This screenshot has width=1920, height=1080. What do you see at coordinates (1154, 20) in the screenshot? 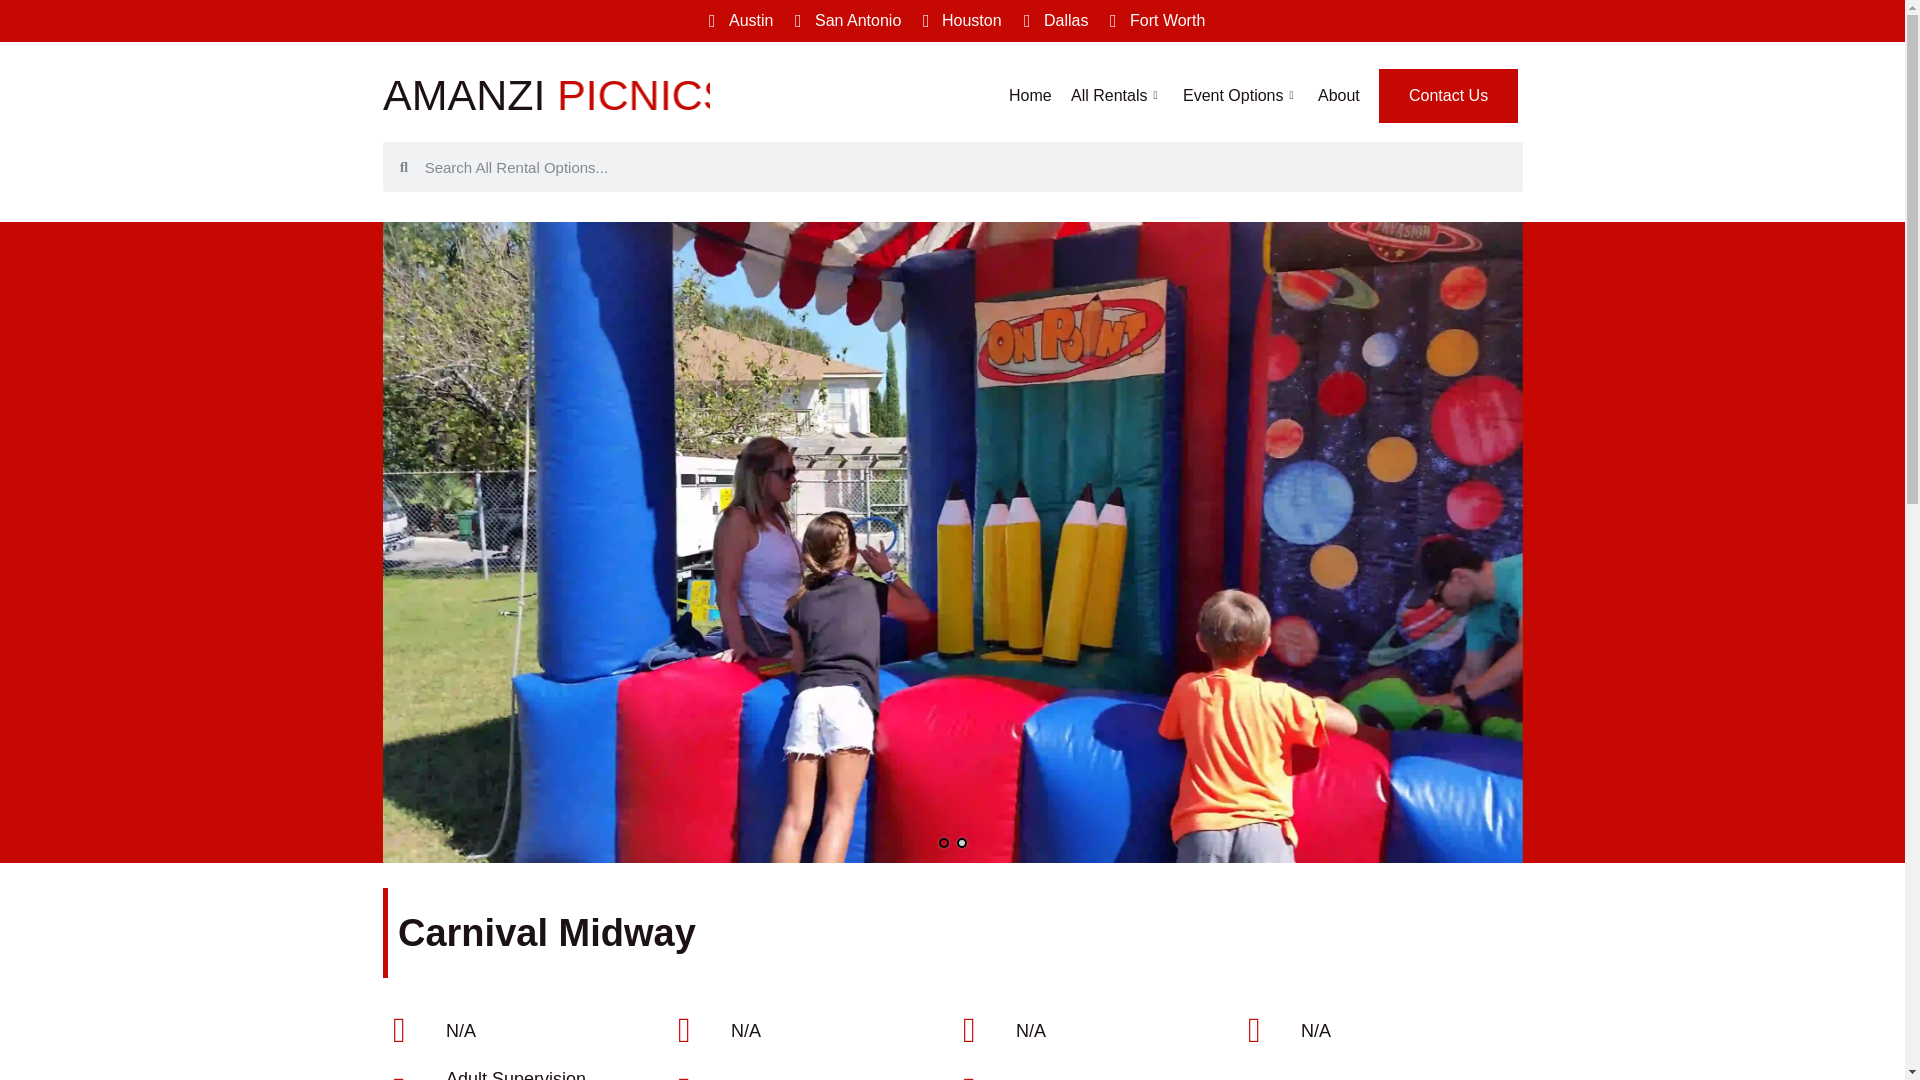
I see `All Rentals` at bounding box center [1154, 20].